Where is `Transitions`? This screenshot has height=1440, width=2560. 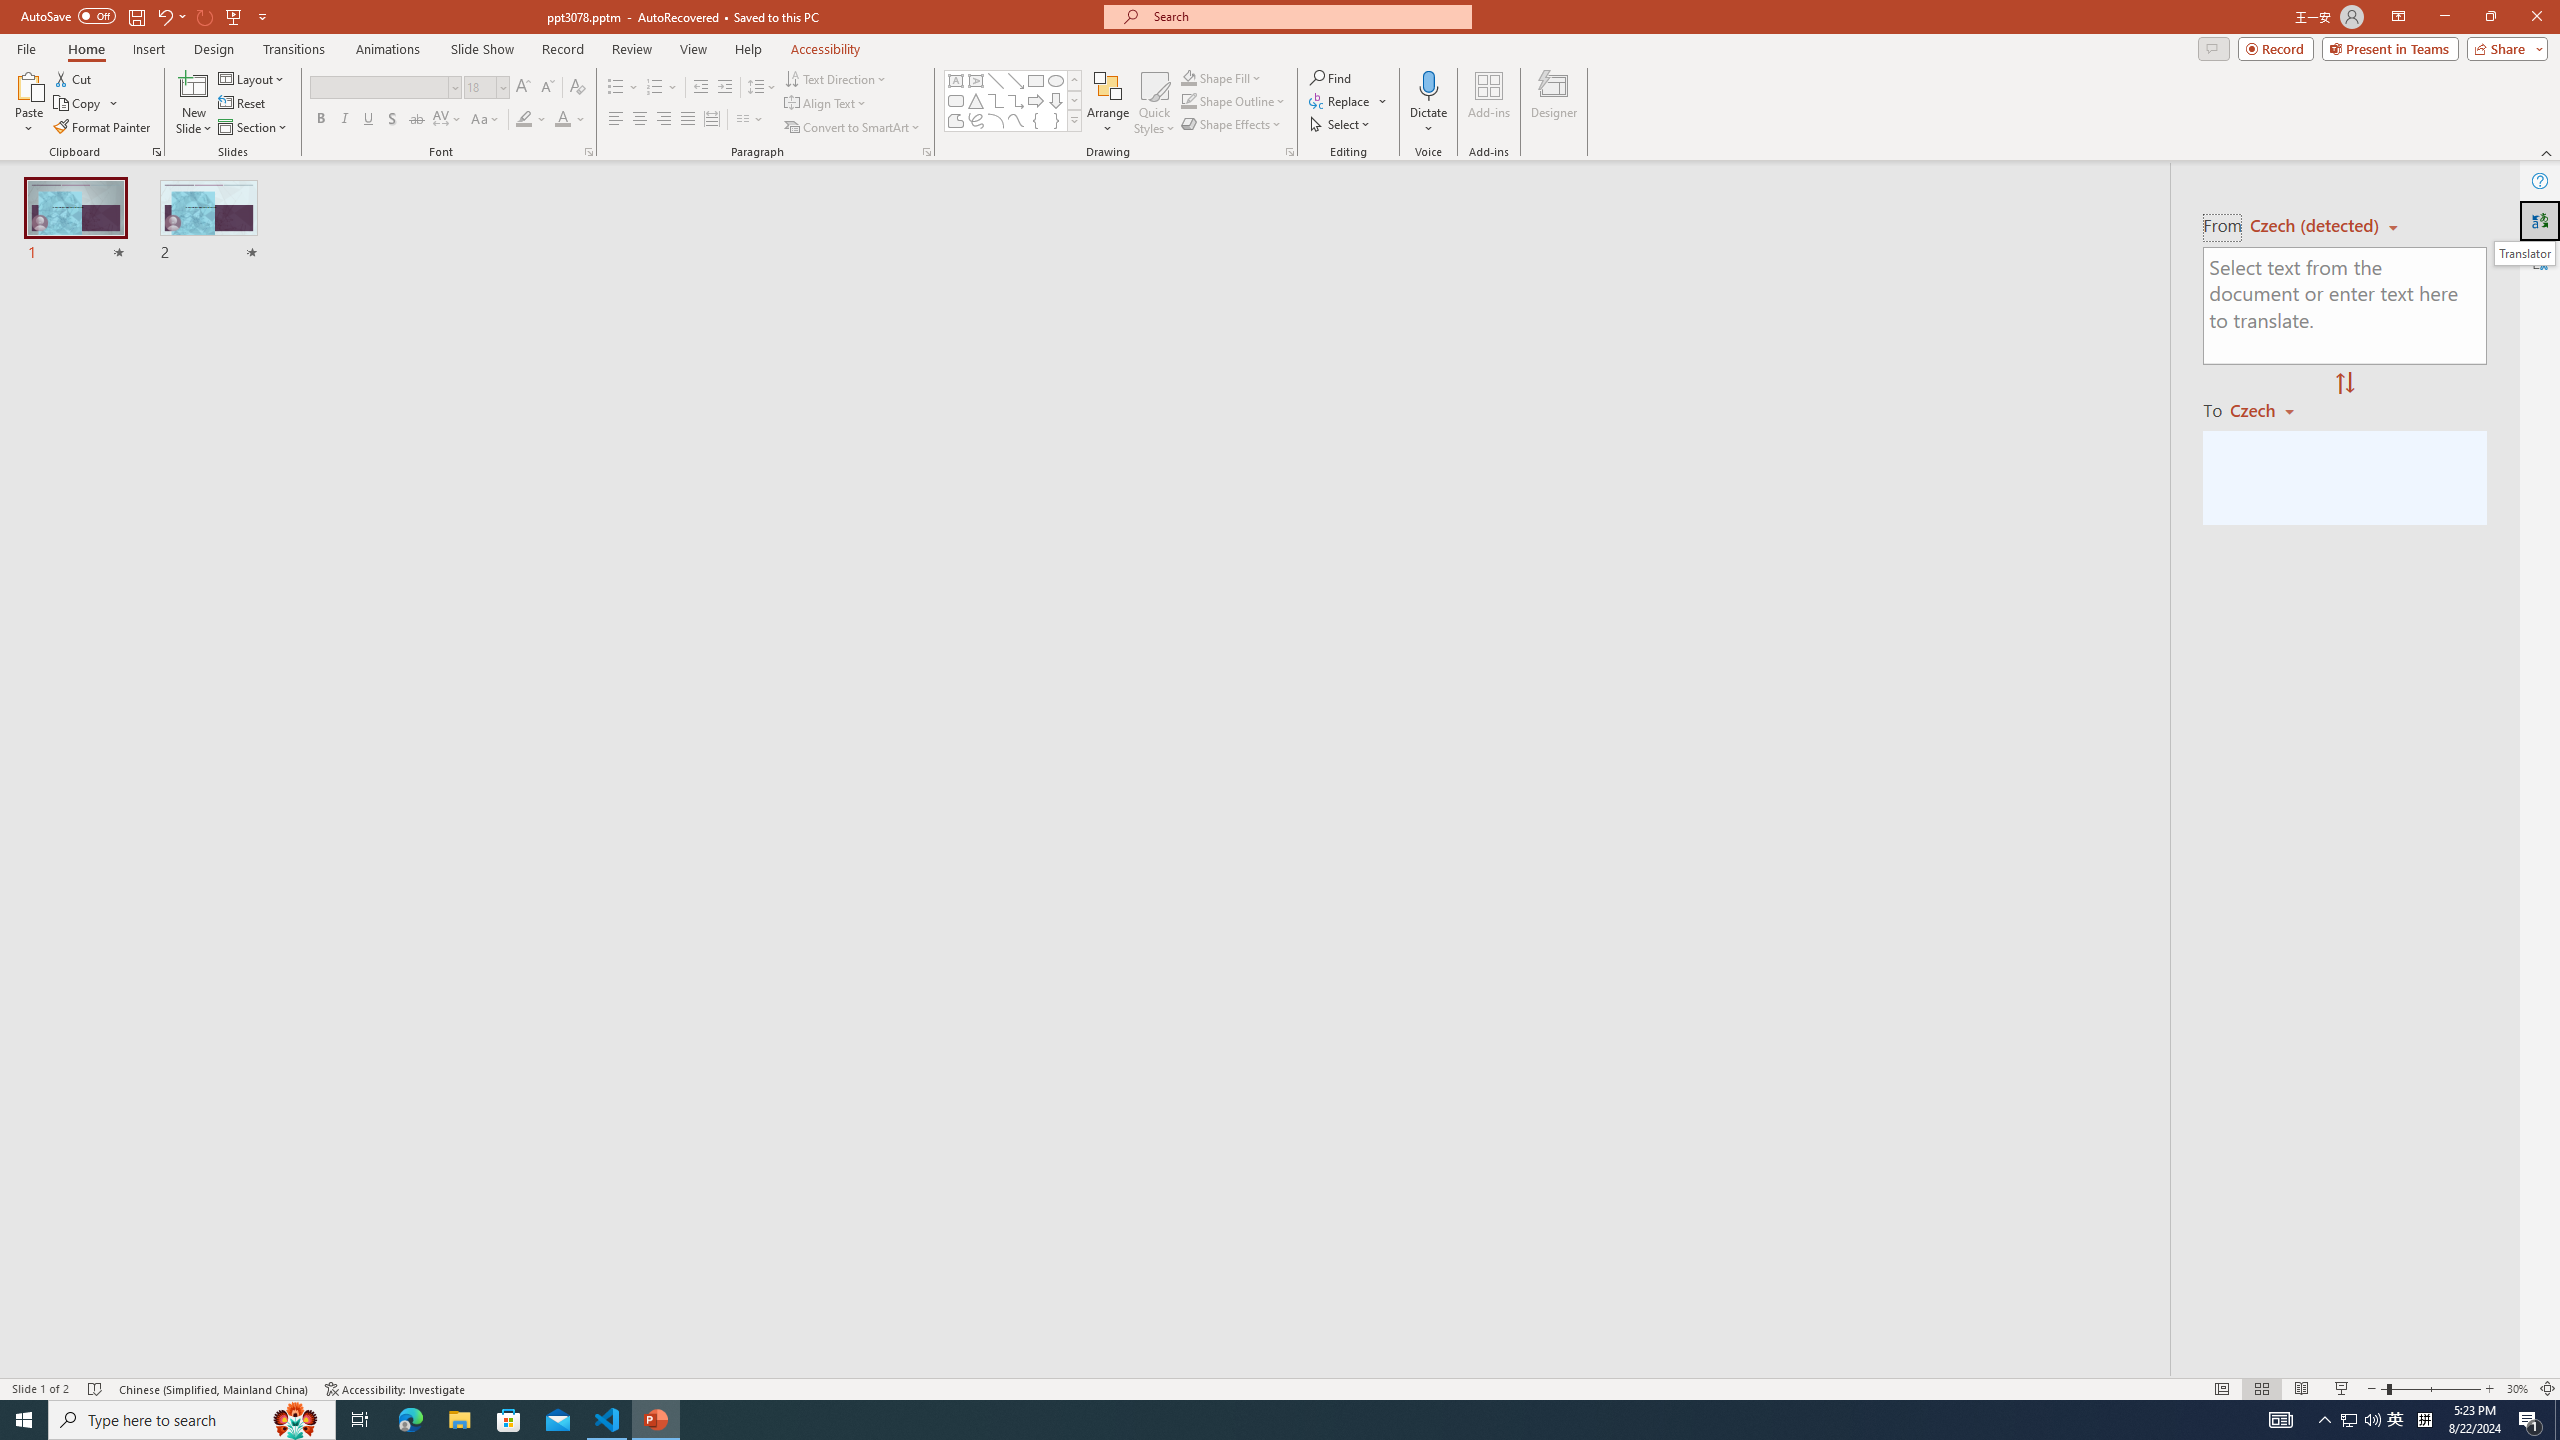
Transitions is located at coordinates (294, 49).